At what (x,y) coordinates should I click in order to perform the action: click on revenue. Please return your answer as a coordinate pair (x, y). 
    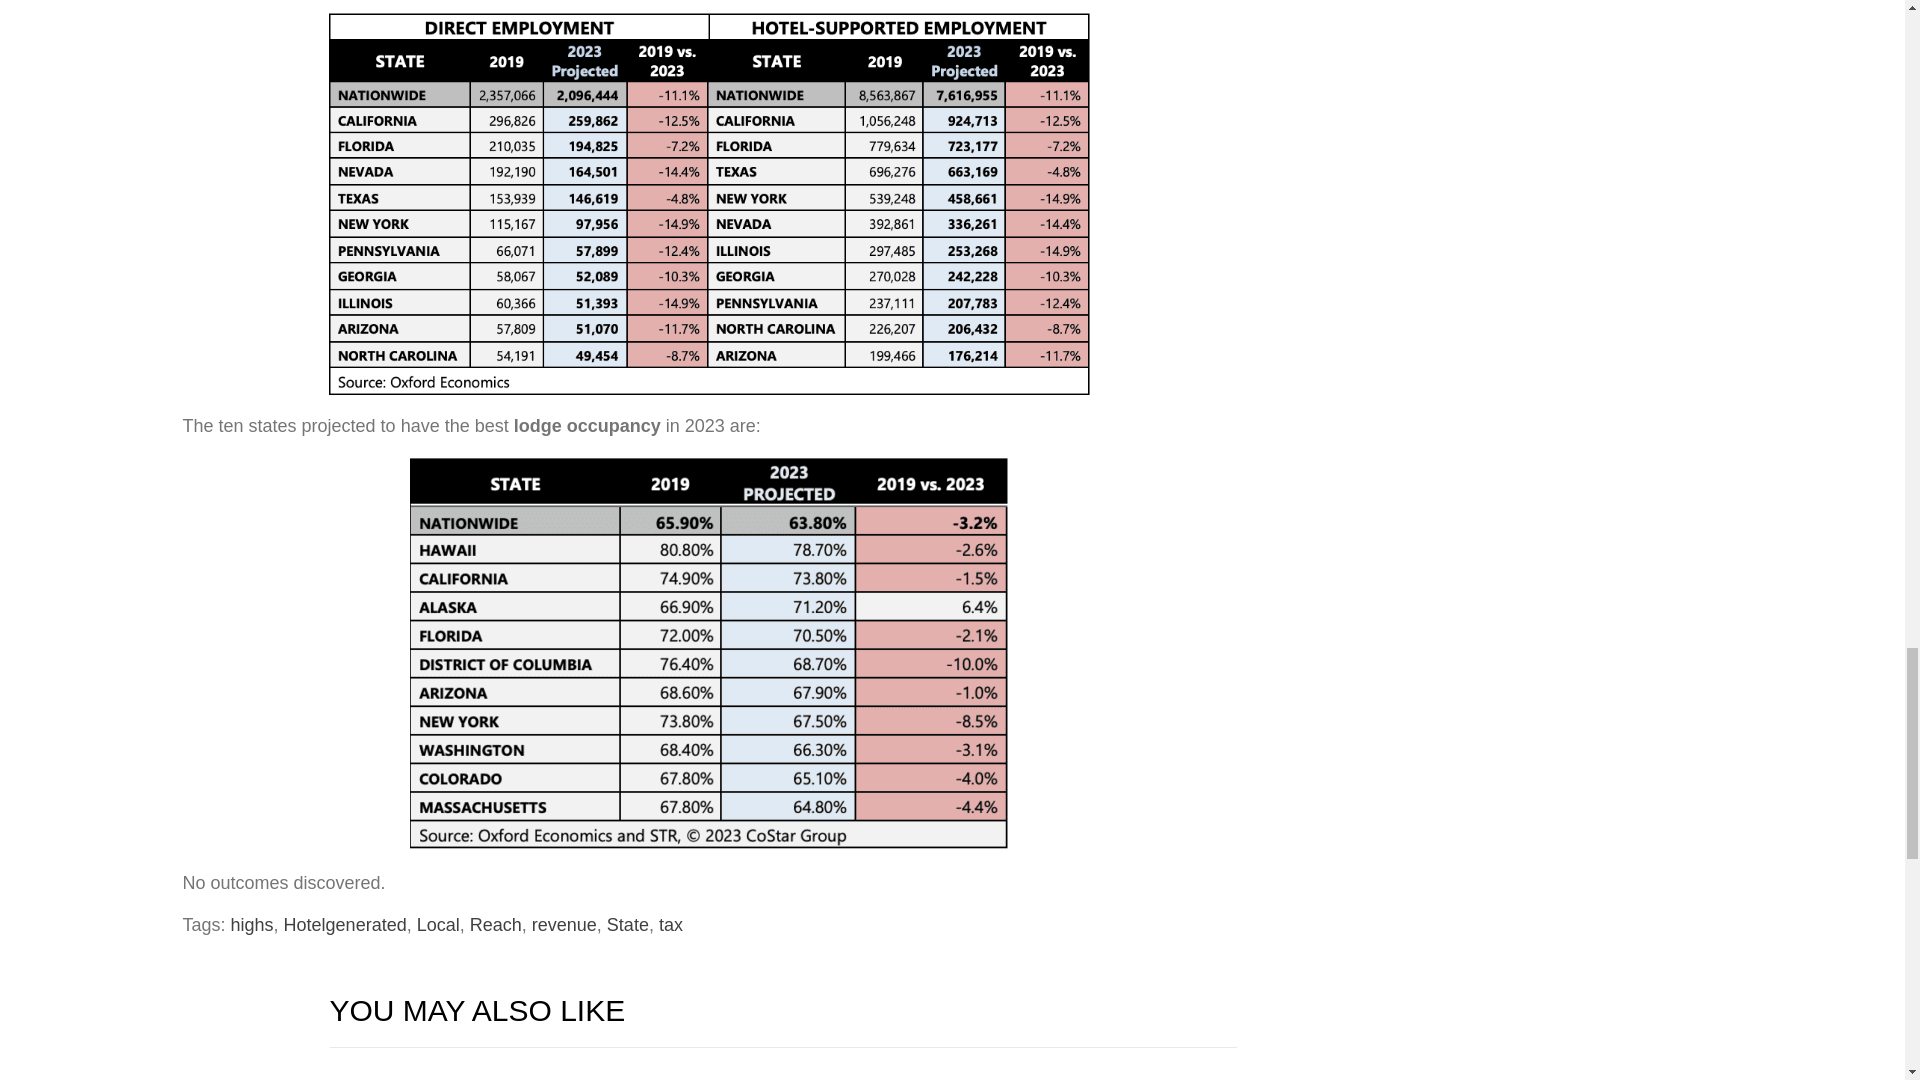
    Looking at the image, I should click on (564, 924).